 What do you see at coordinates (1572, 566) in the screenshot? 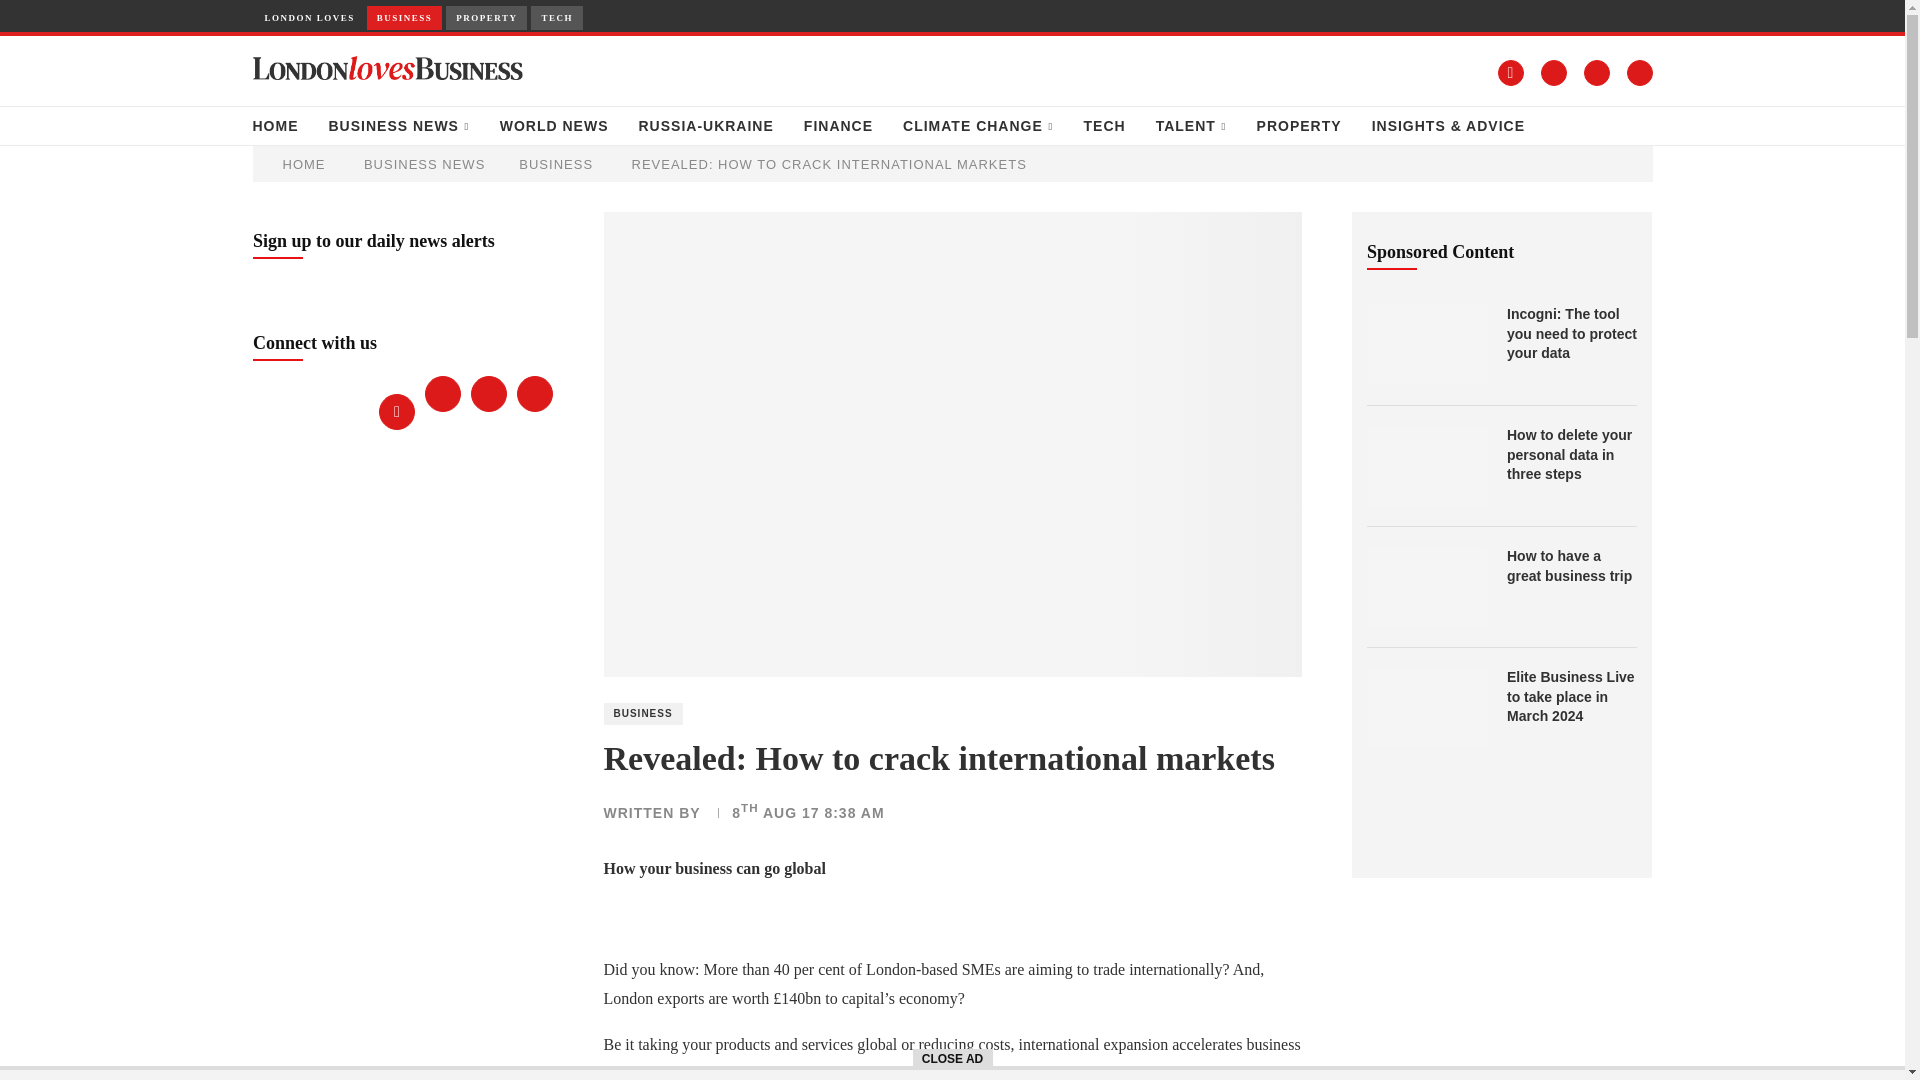
I see `How to have a great business trip` at bounding box center [1572, 566].